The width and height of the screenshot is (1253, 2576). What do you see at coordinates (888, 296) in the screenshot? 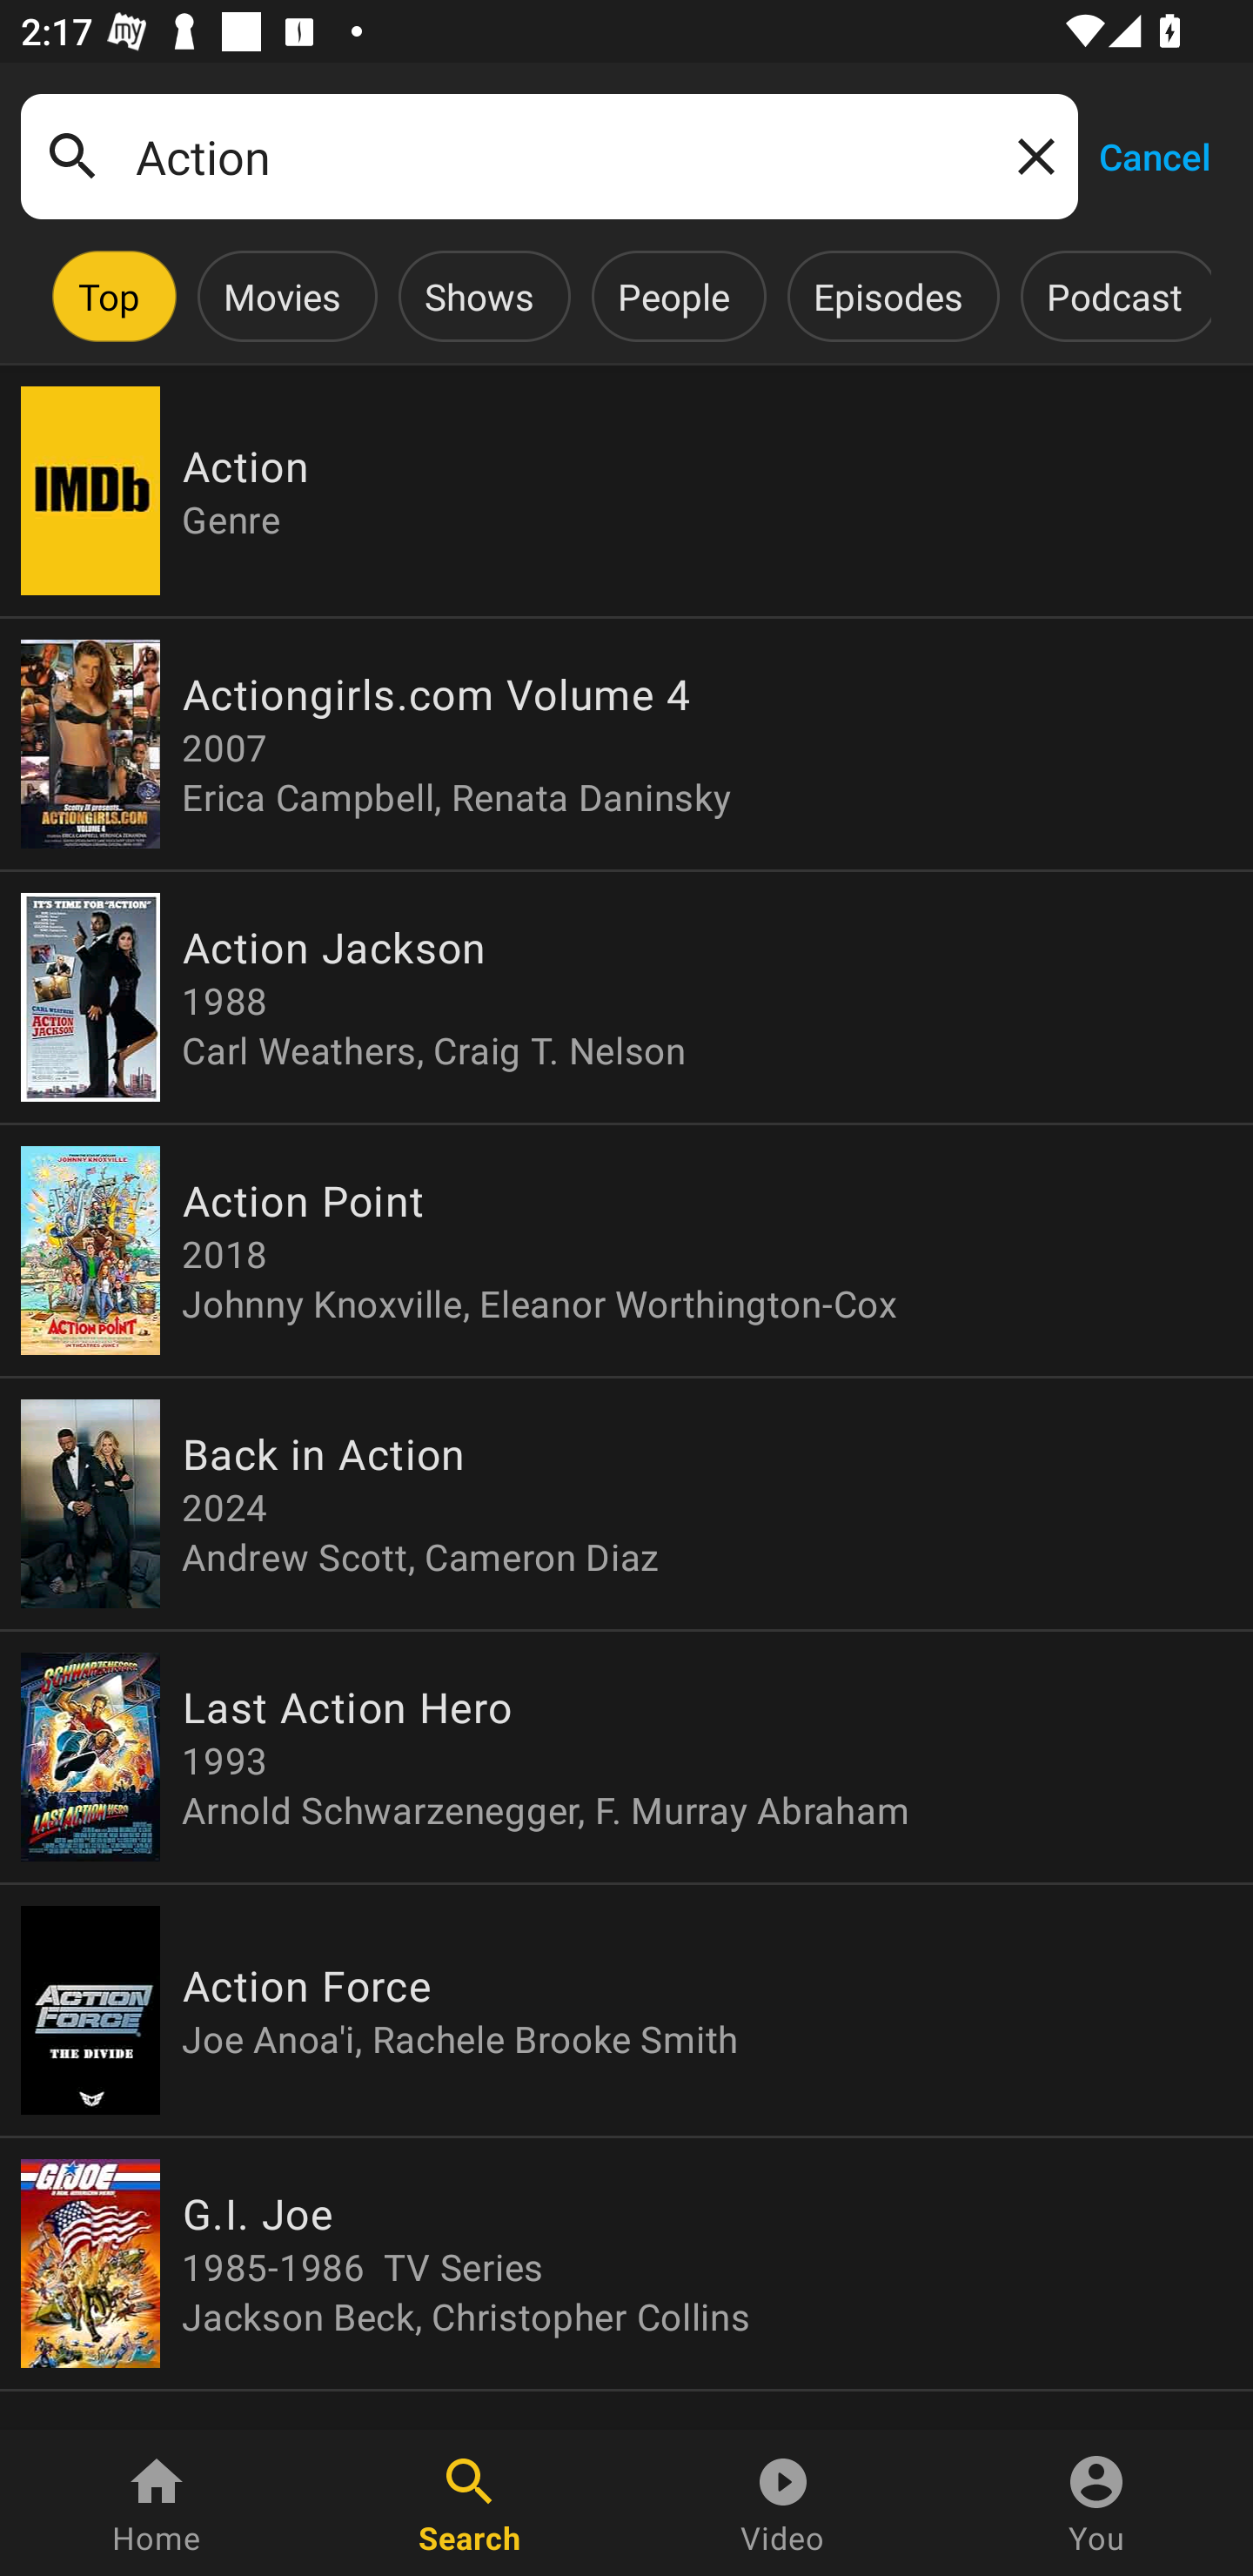
I see `Episodes` at bounding box center [888, 296].